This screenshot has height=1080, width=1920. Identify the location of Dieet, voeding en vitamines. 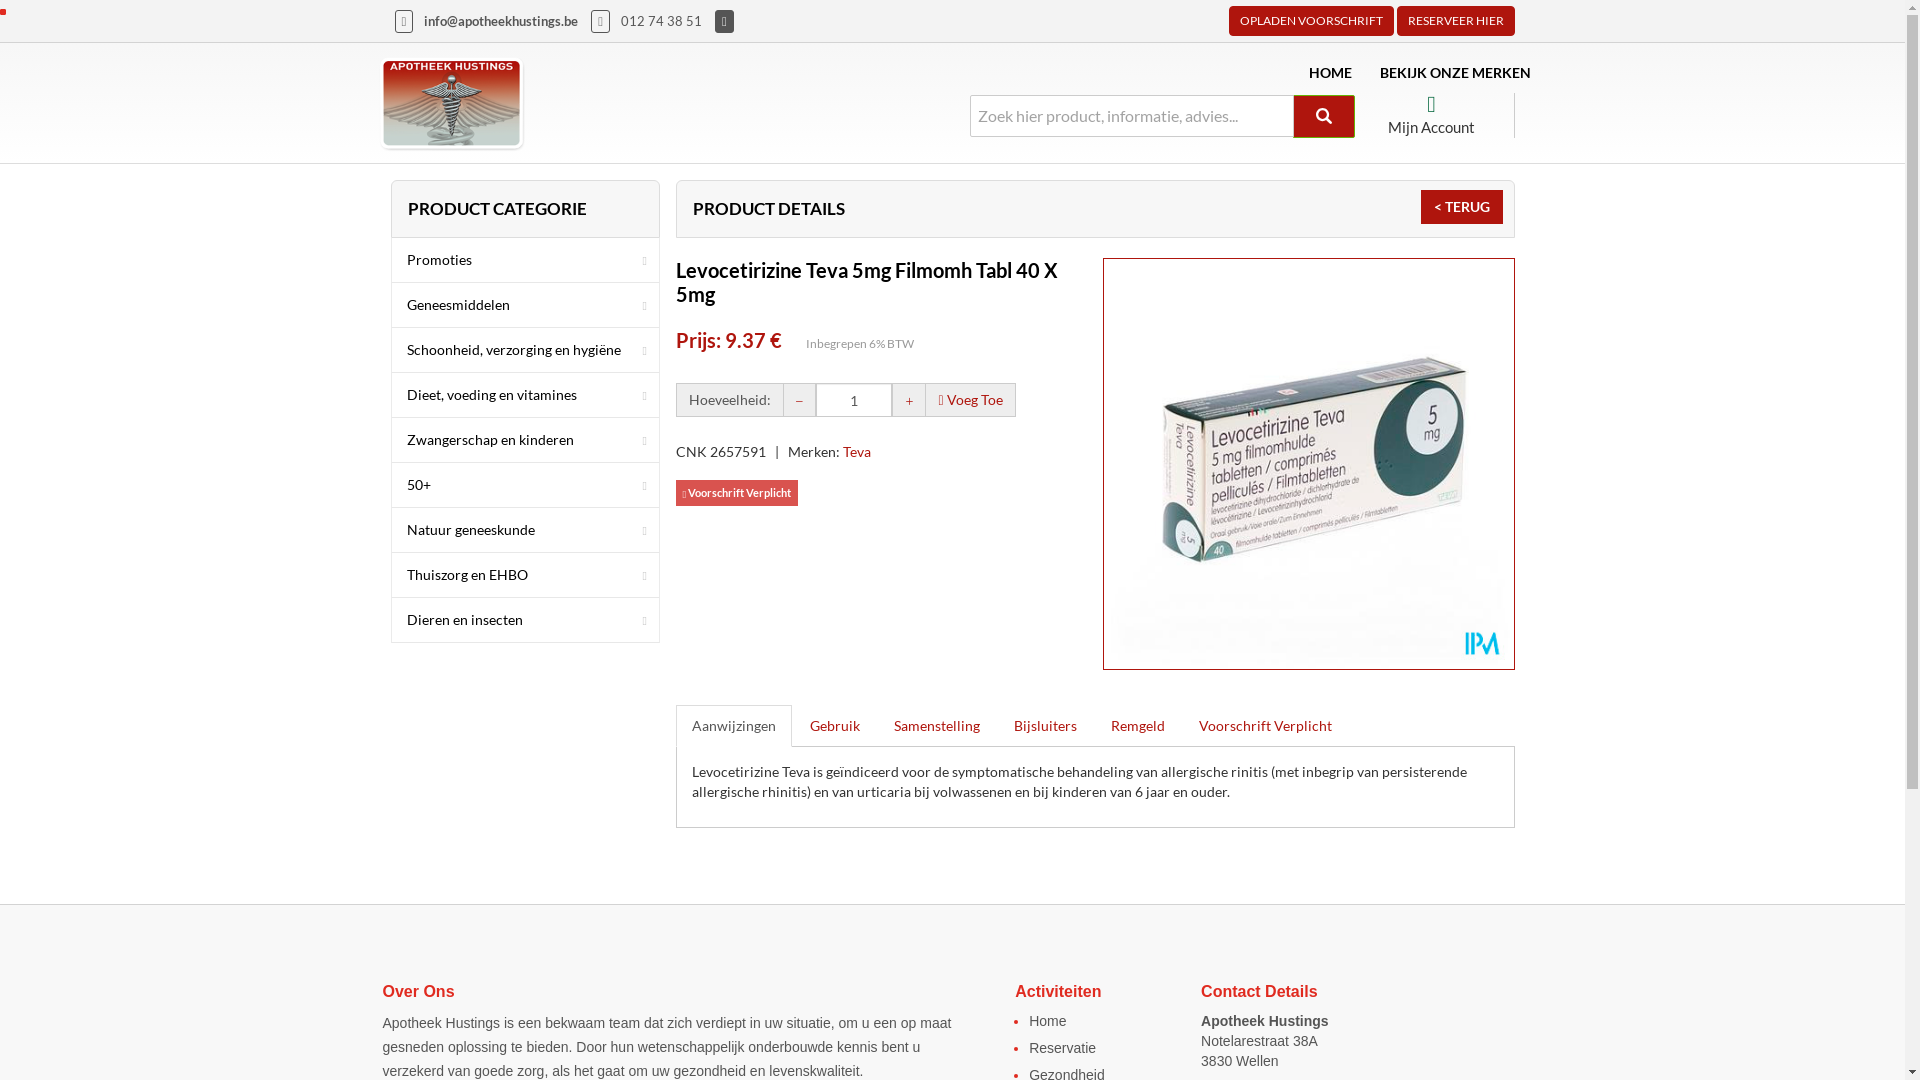
(526, 395).